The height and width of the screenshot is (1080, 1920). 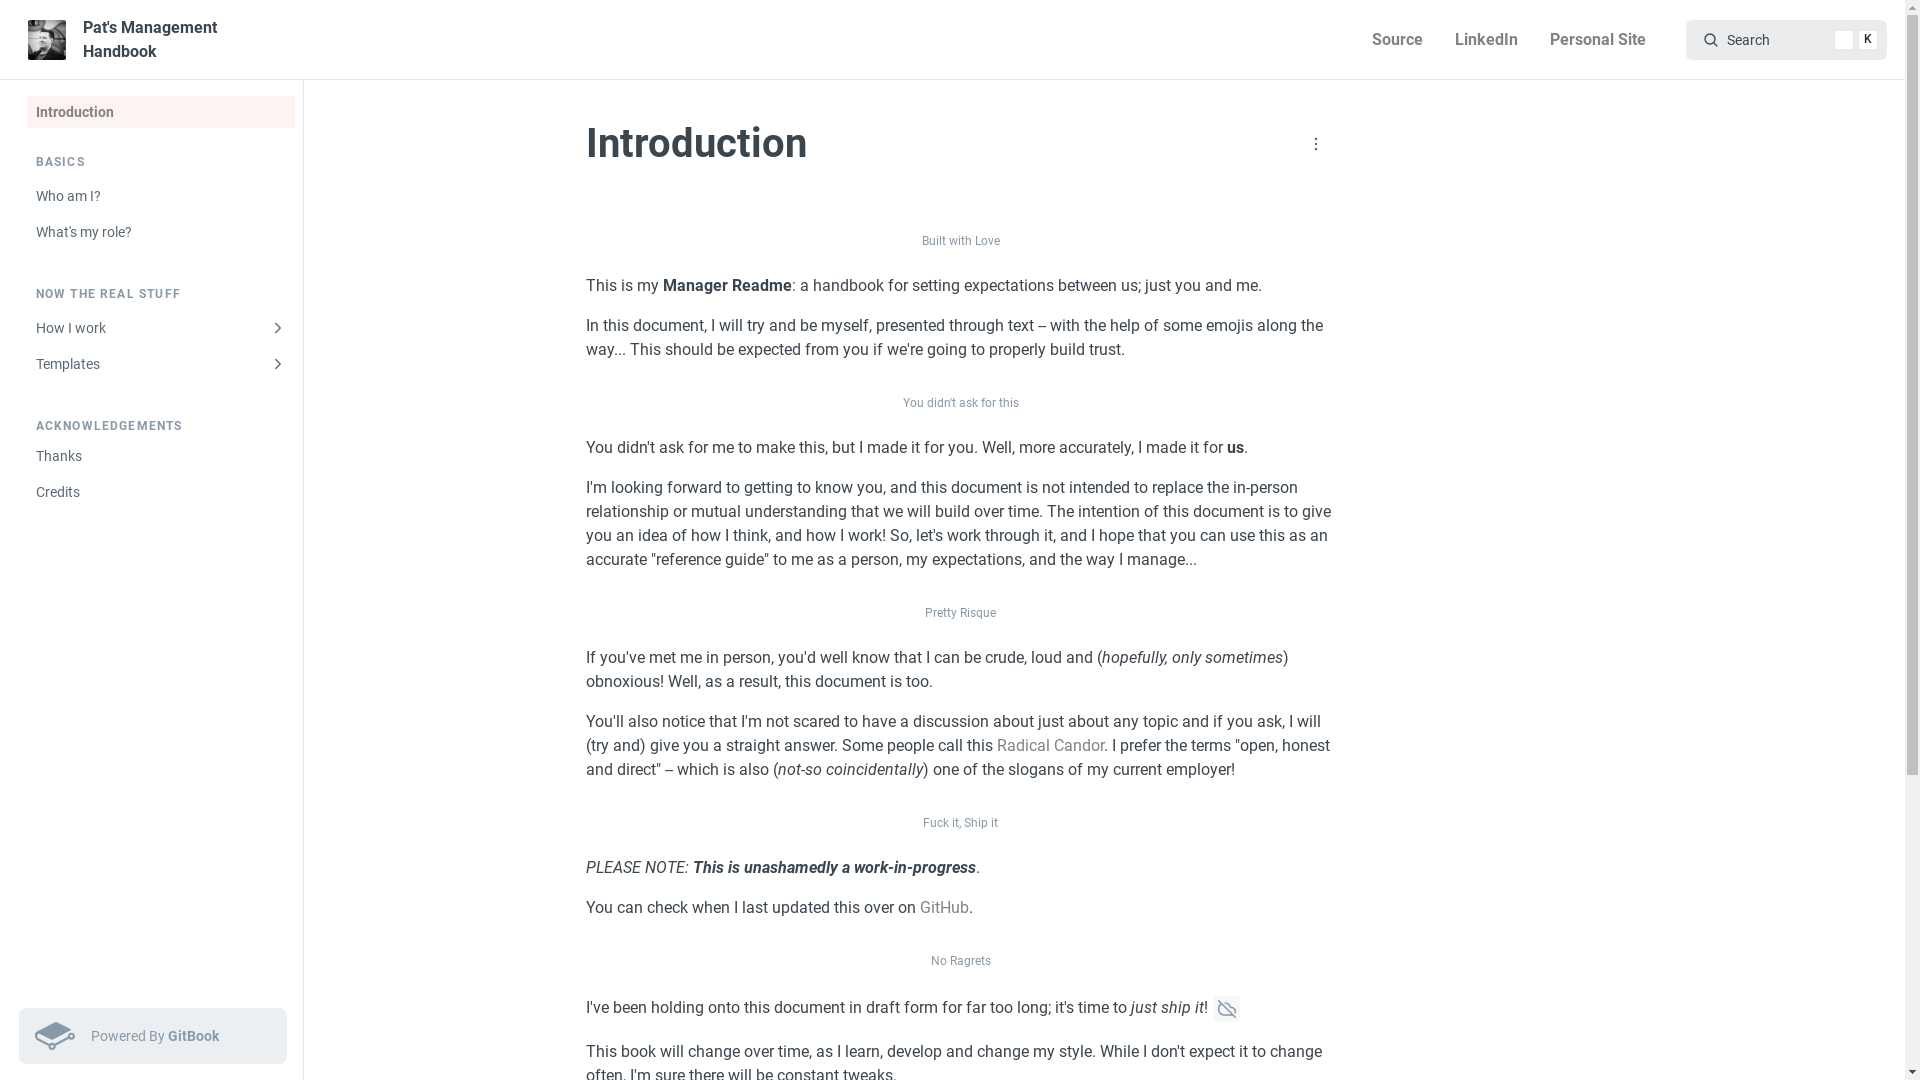 What do you see at coordinates (1486, 40) in the screenshot?
I see `LinkedIn` at bounding box center [1486, 40].